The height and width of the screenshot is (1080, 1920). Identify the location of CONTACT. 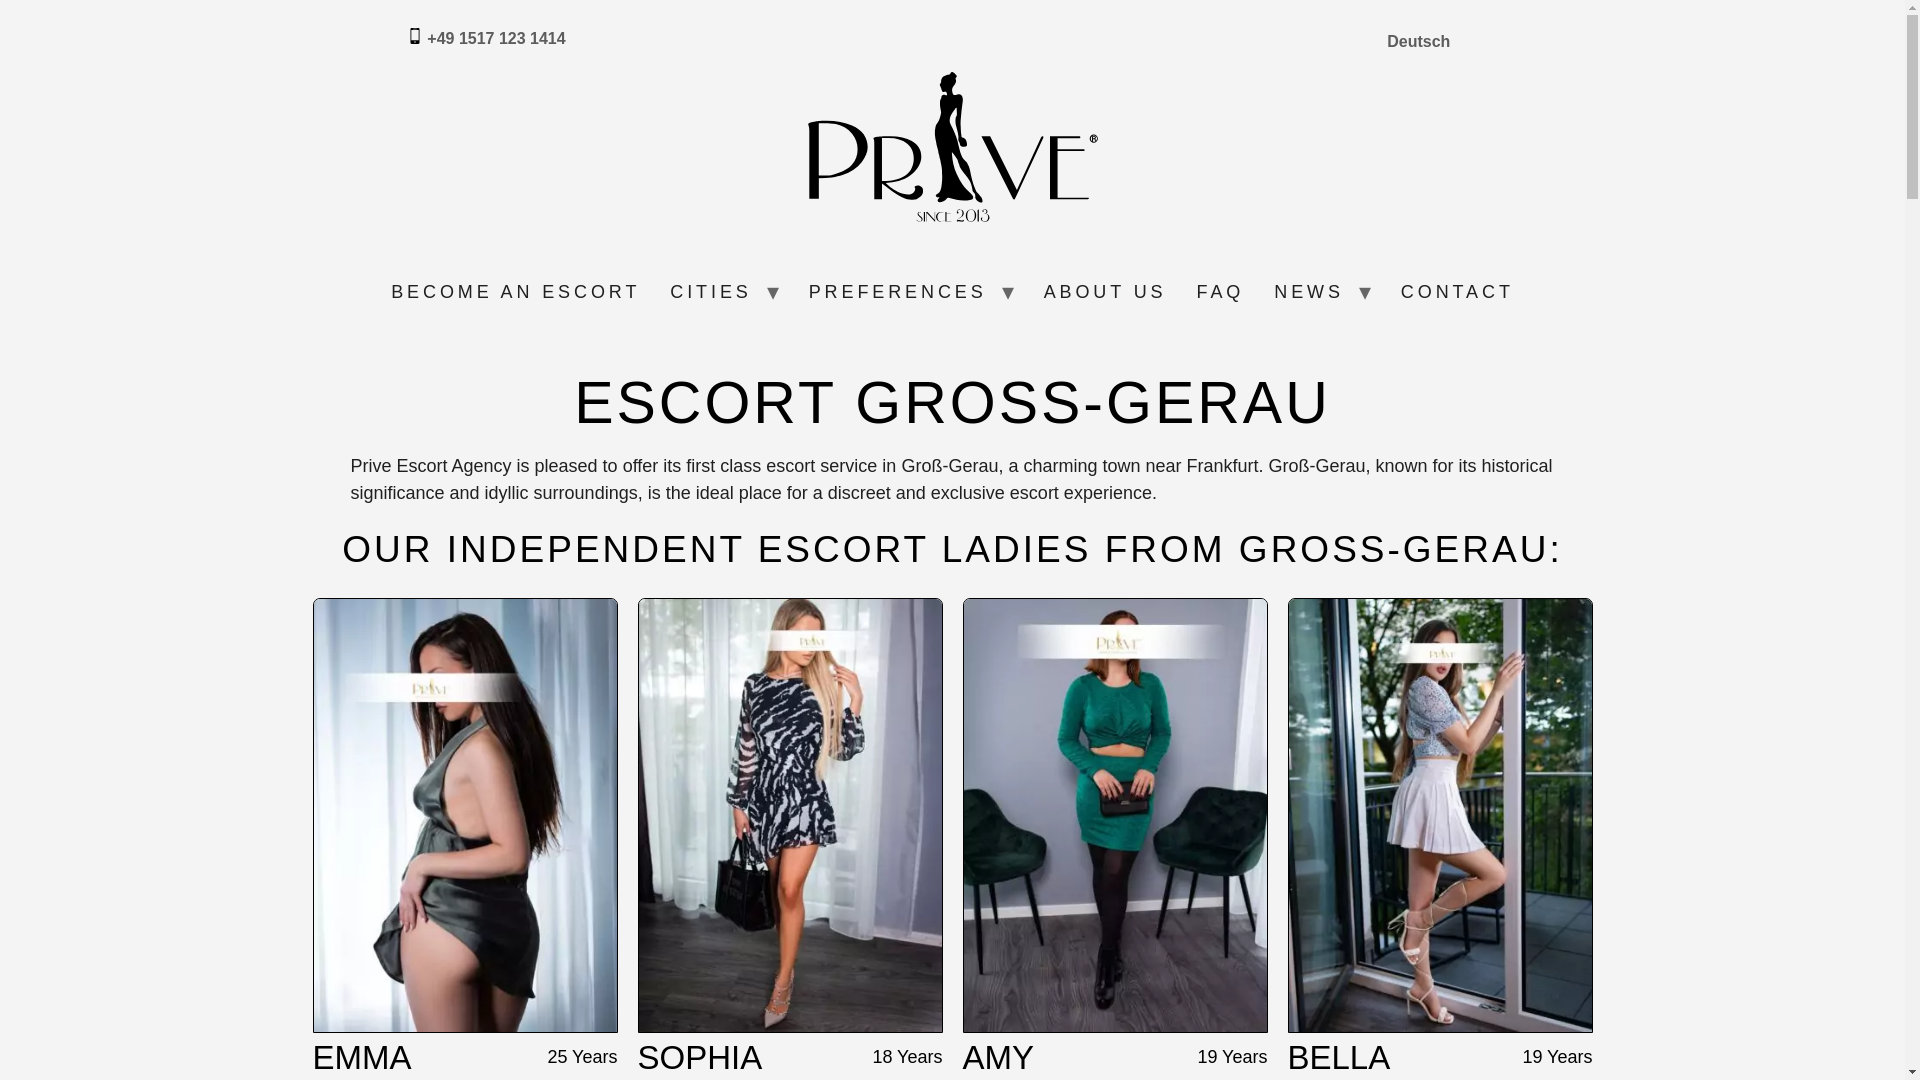
(1457, 292).